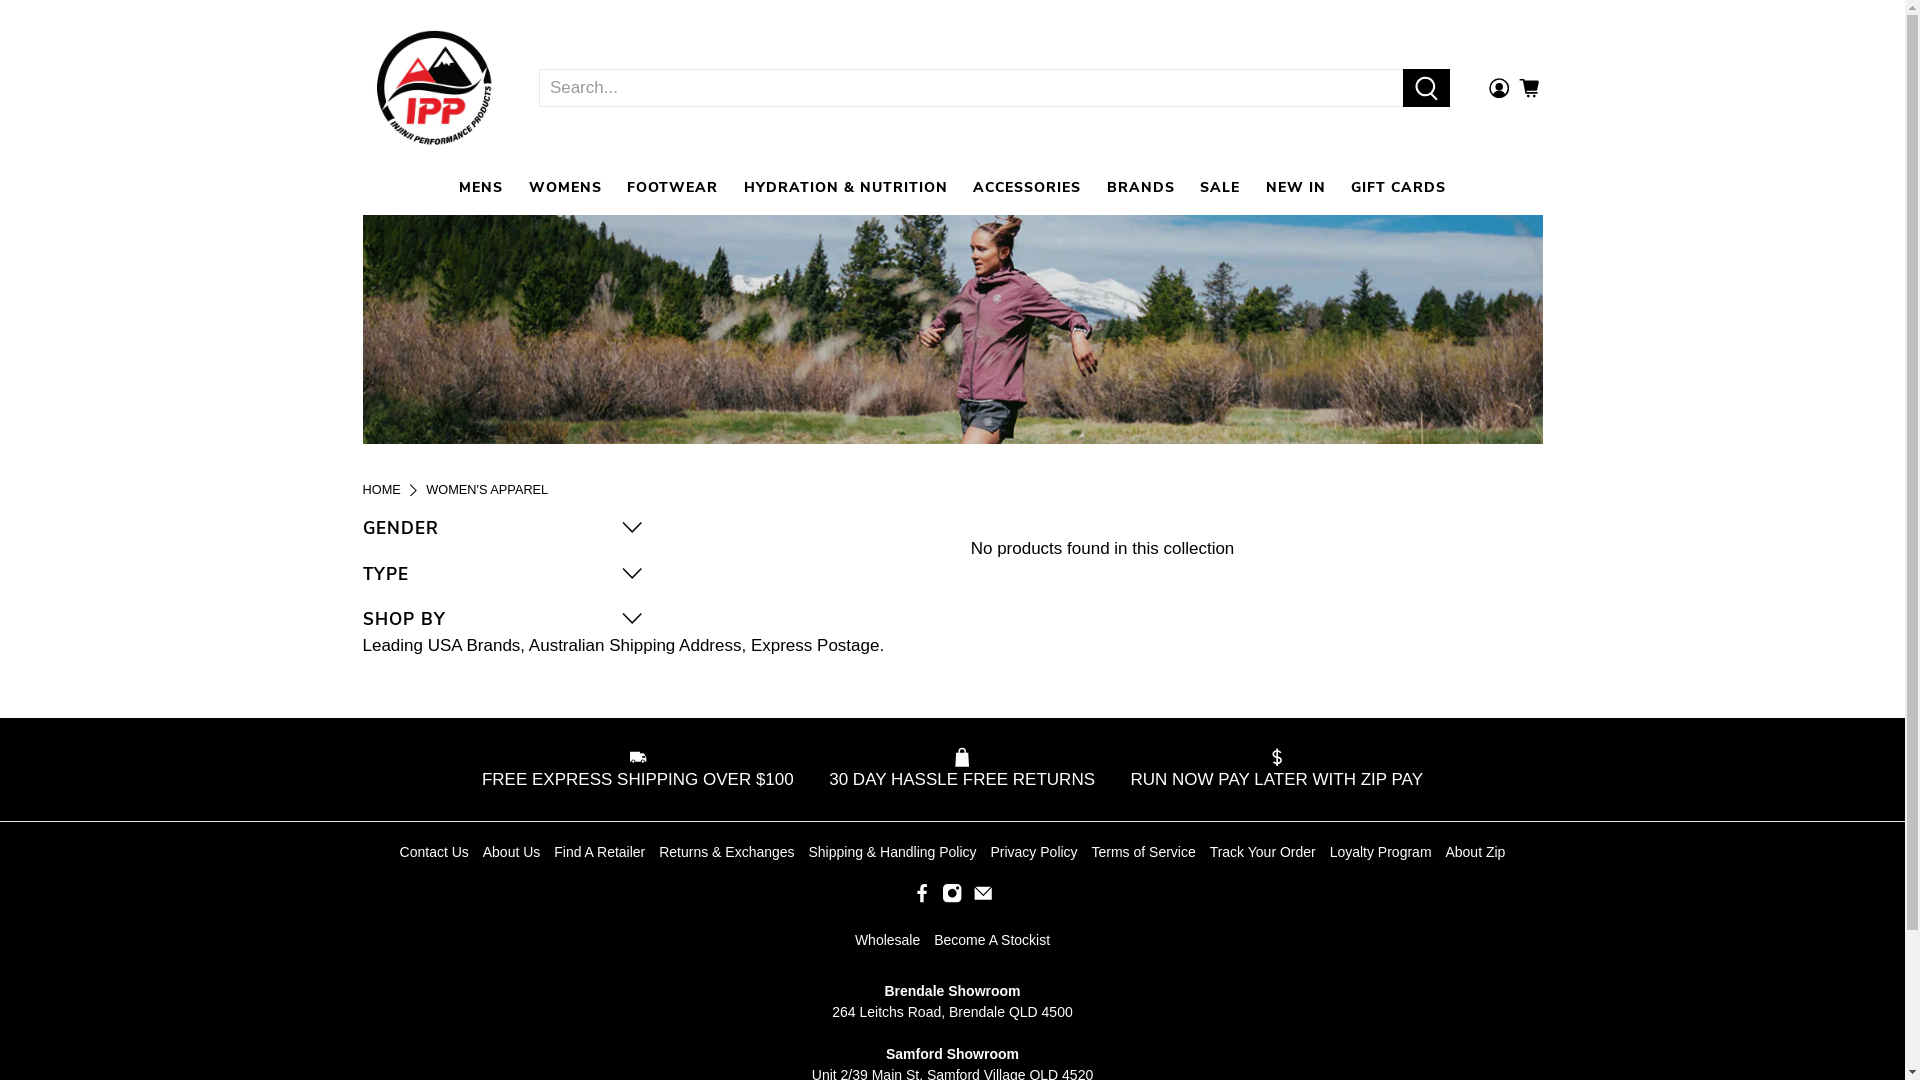  I want to click on 30 DAY HASSLE FREE RETURNS, so click(962, 770).